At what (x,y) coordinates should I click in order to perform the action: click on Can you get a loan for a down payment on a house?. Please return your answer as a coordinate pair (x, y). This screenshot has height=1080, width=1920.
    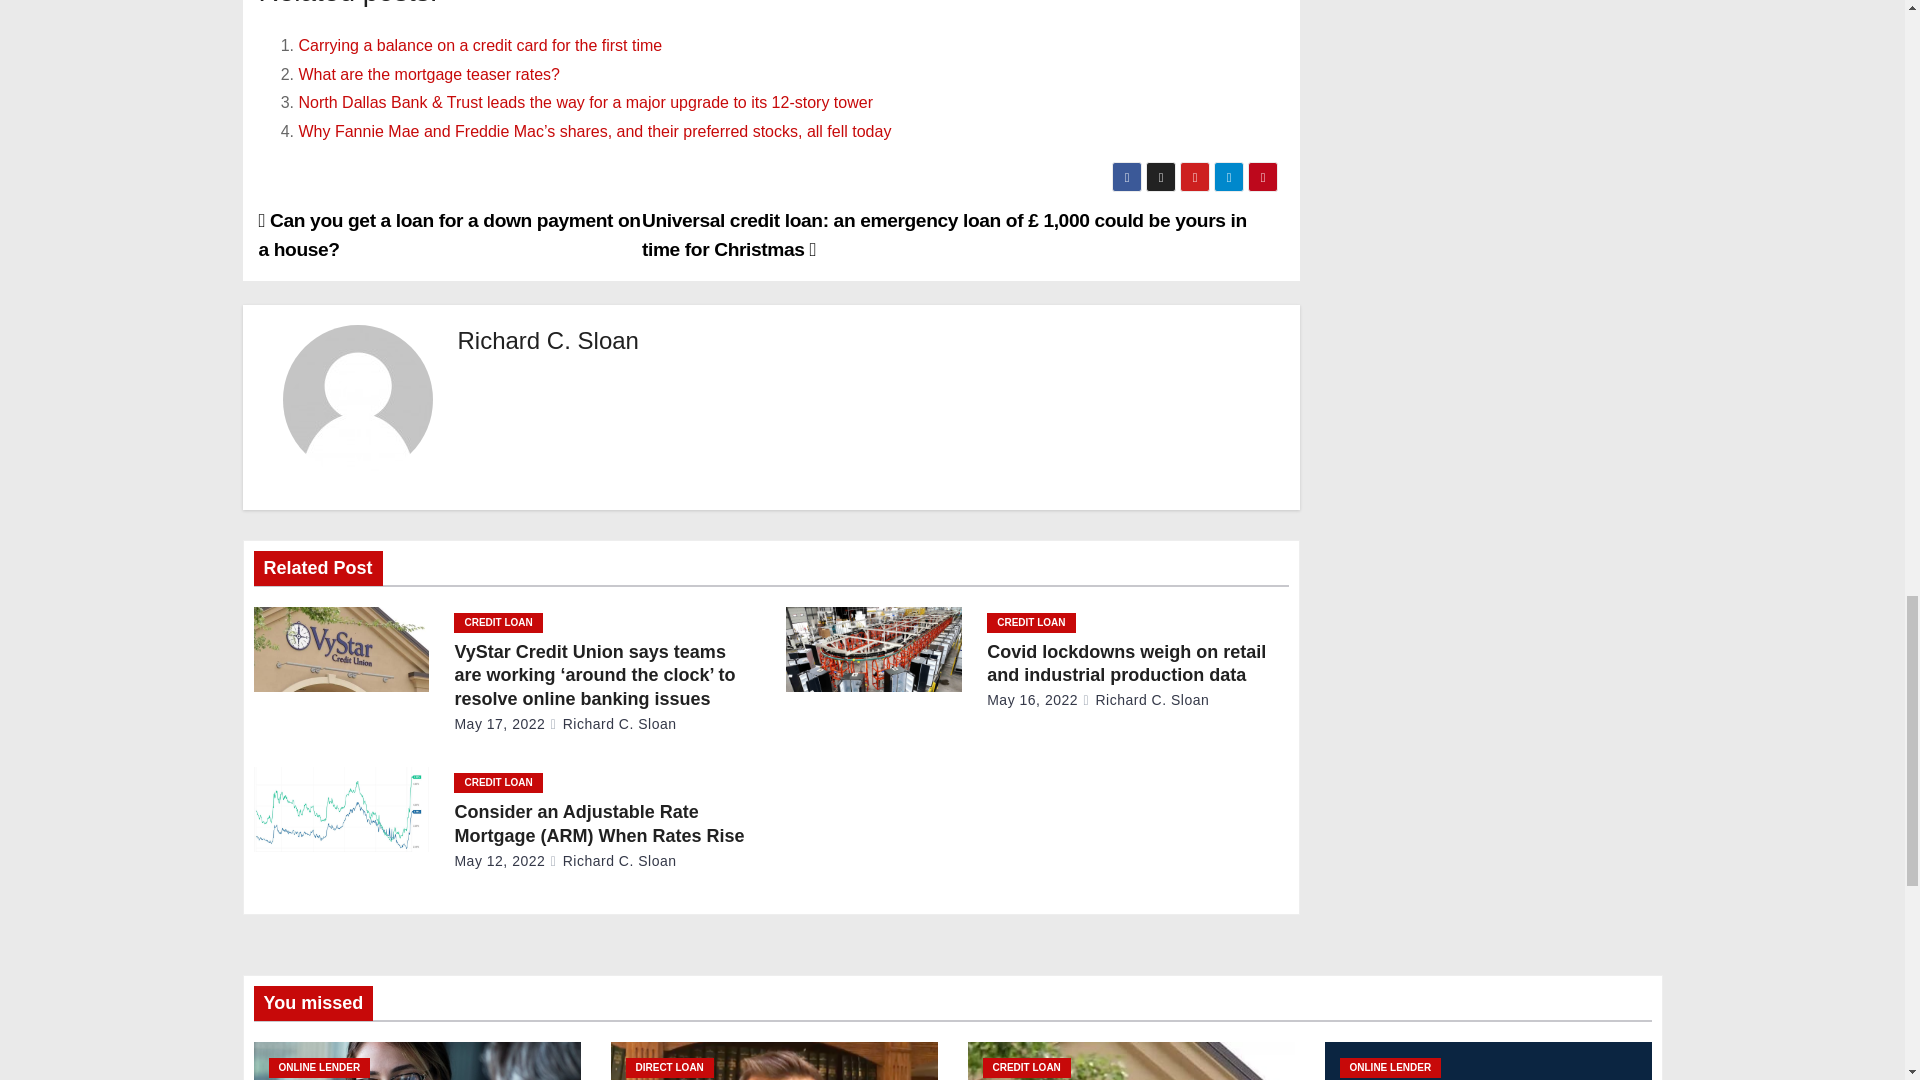
    Looking at the image, I should click on (448, 234).